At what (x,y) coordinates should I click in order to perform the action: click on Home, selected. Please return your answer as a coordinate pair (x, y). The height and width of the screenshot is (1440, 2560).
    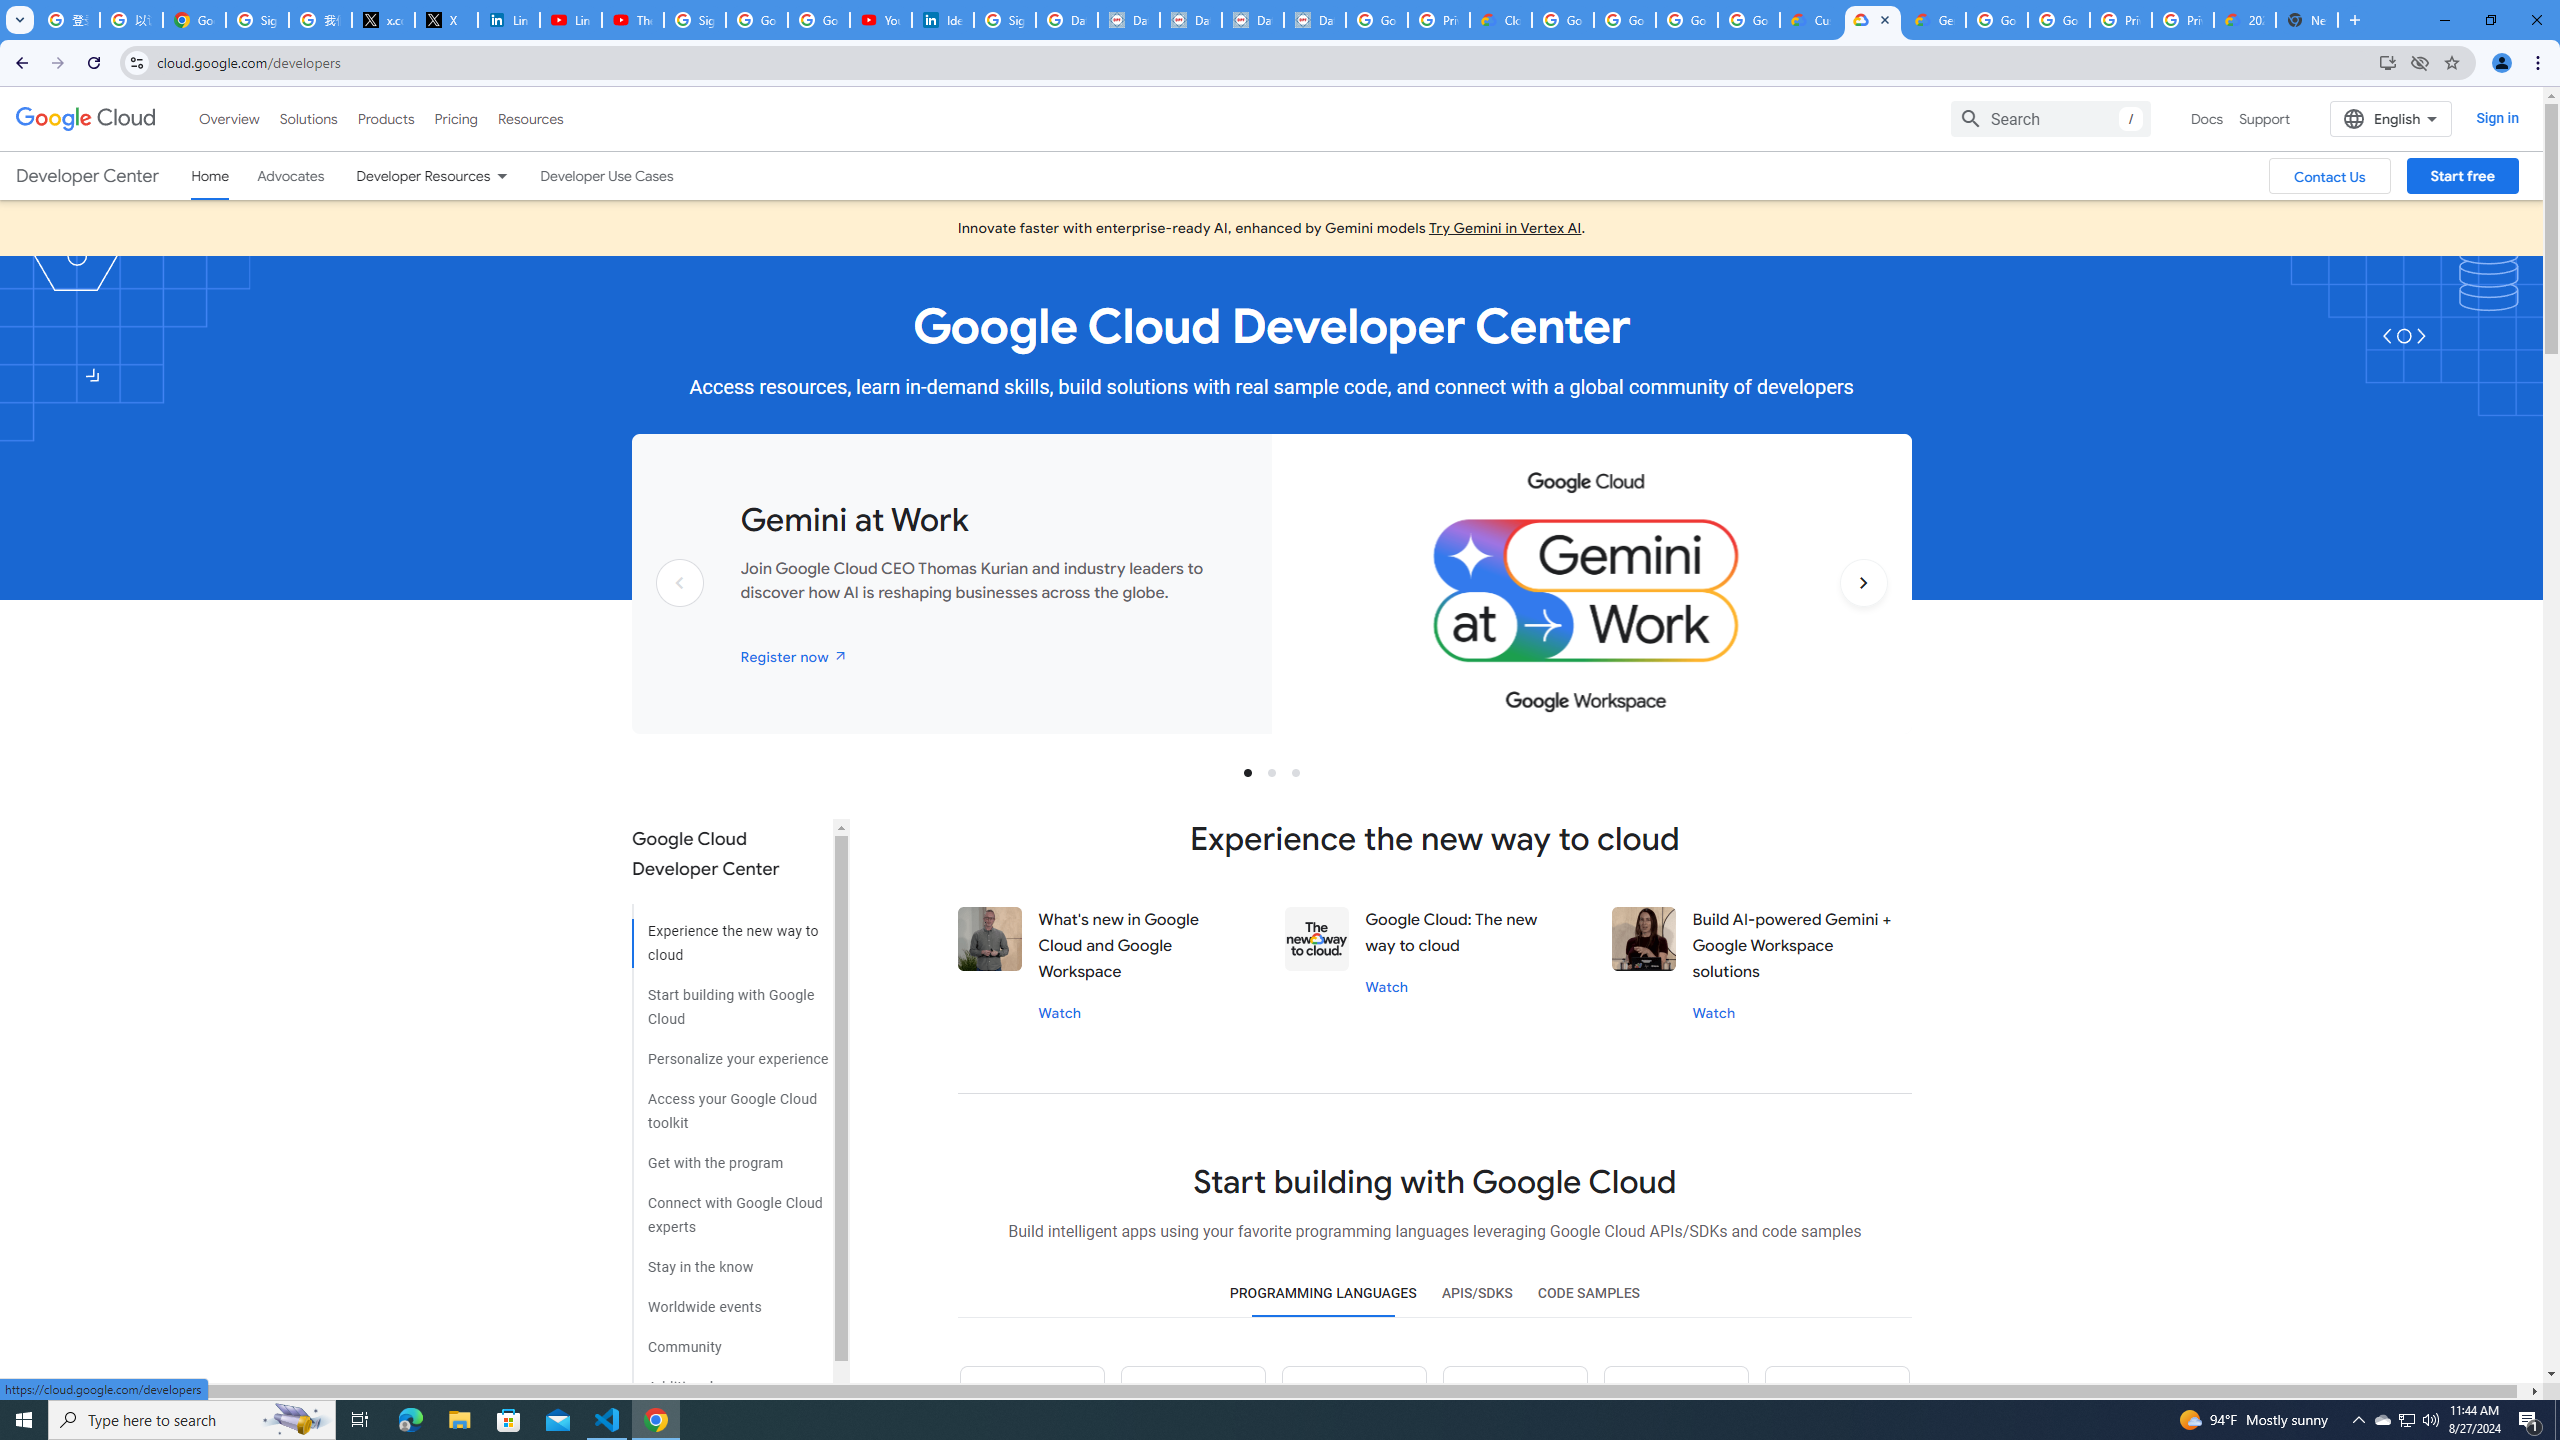
    Looking at the image, I should click on (210, 176).